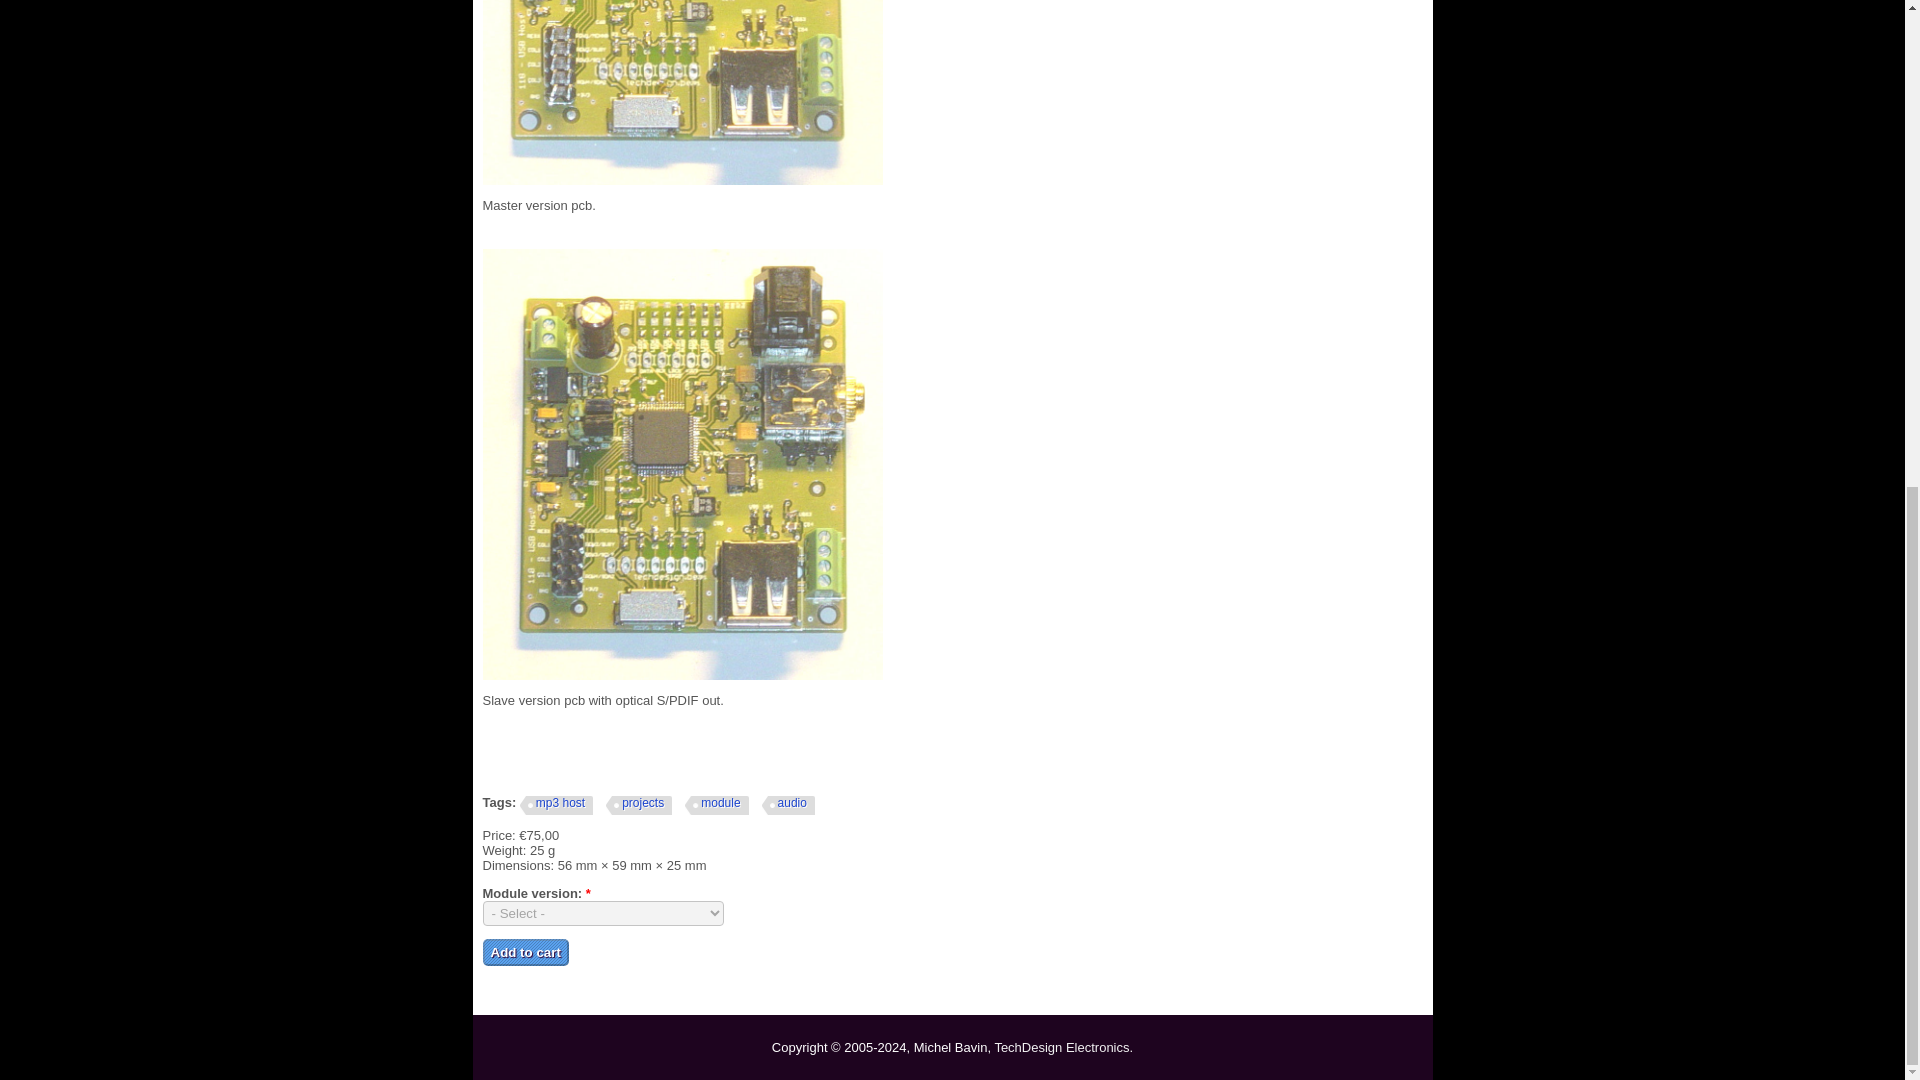  I want to click on mp3 host, so click(556, 806).